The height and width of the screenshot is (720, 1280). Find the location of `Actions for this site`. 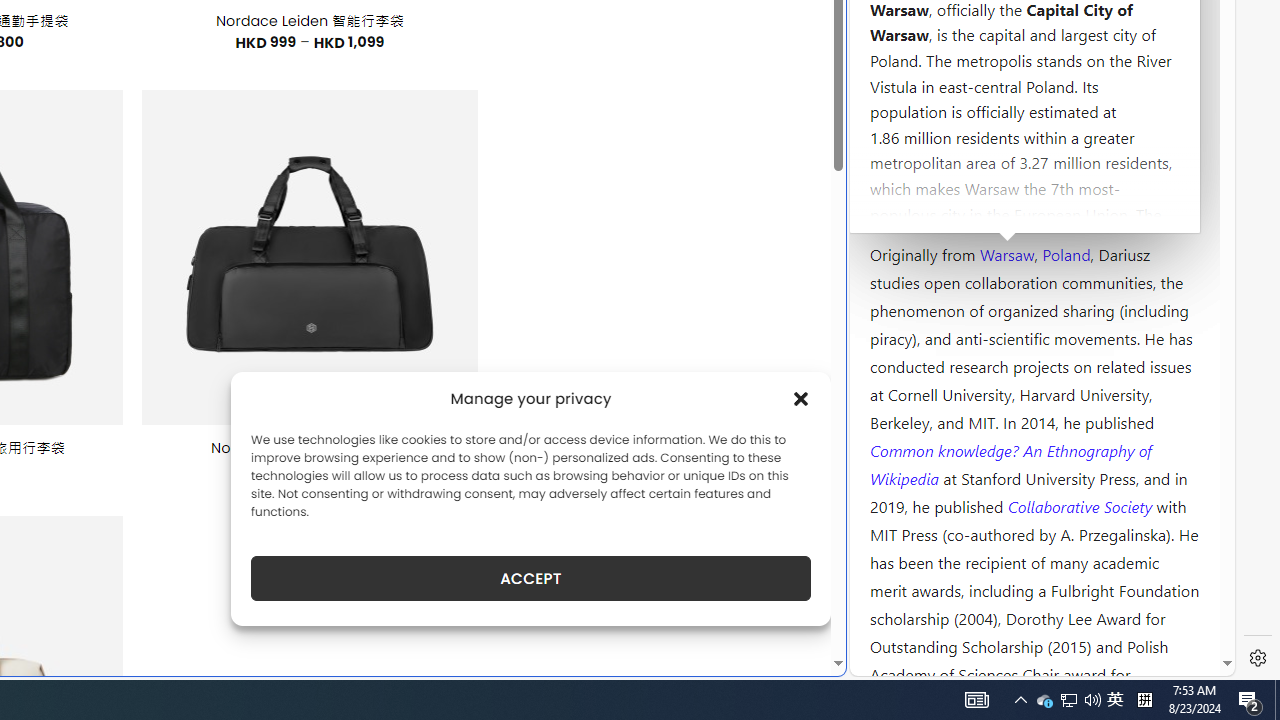

Actions for this site is located at coordinates (1130, 306).